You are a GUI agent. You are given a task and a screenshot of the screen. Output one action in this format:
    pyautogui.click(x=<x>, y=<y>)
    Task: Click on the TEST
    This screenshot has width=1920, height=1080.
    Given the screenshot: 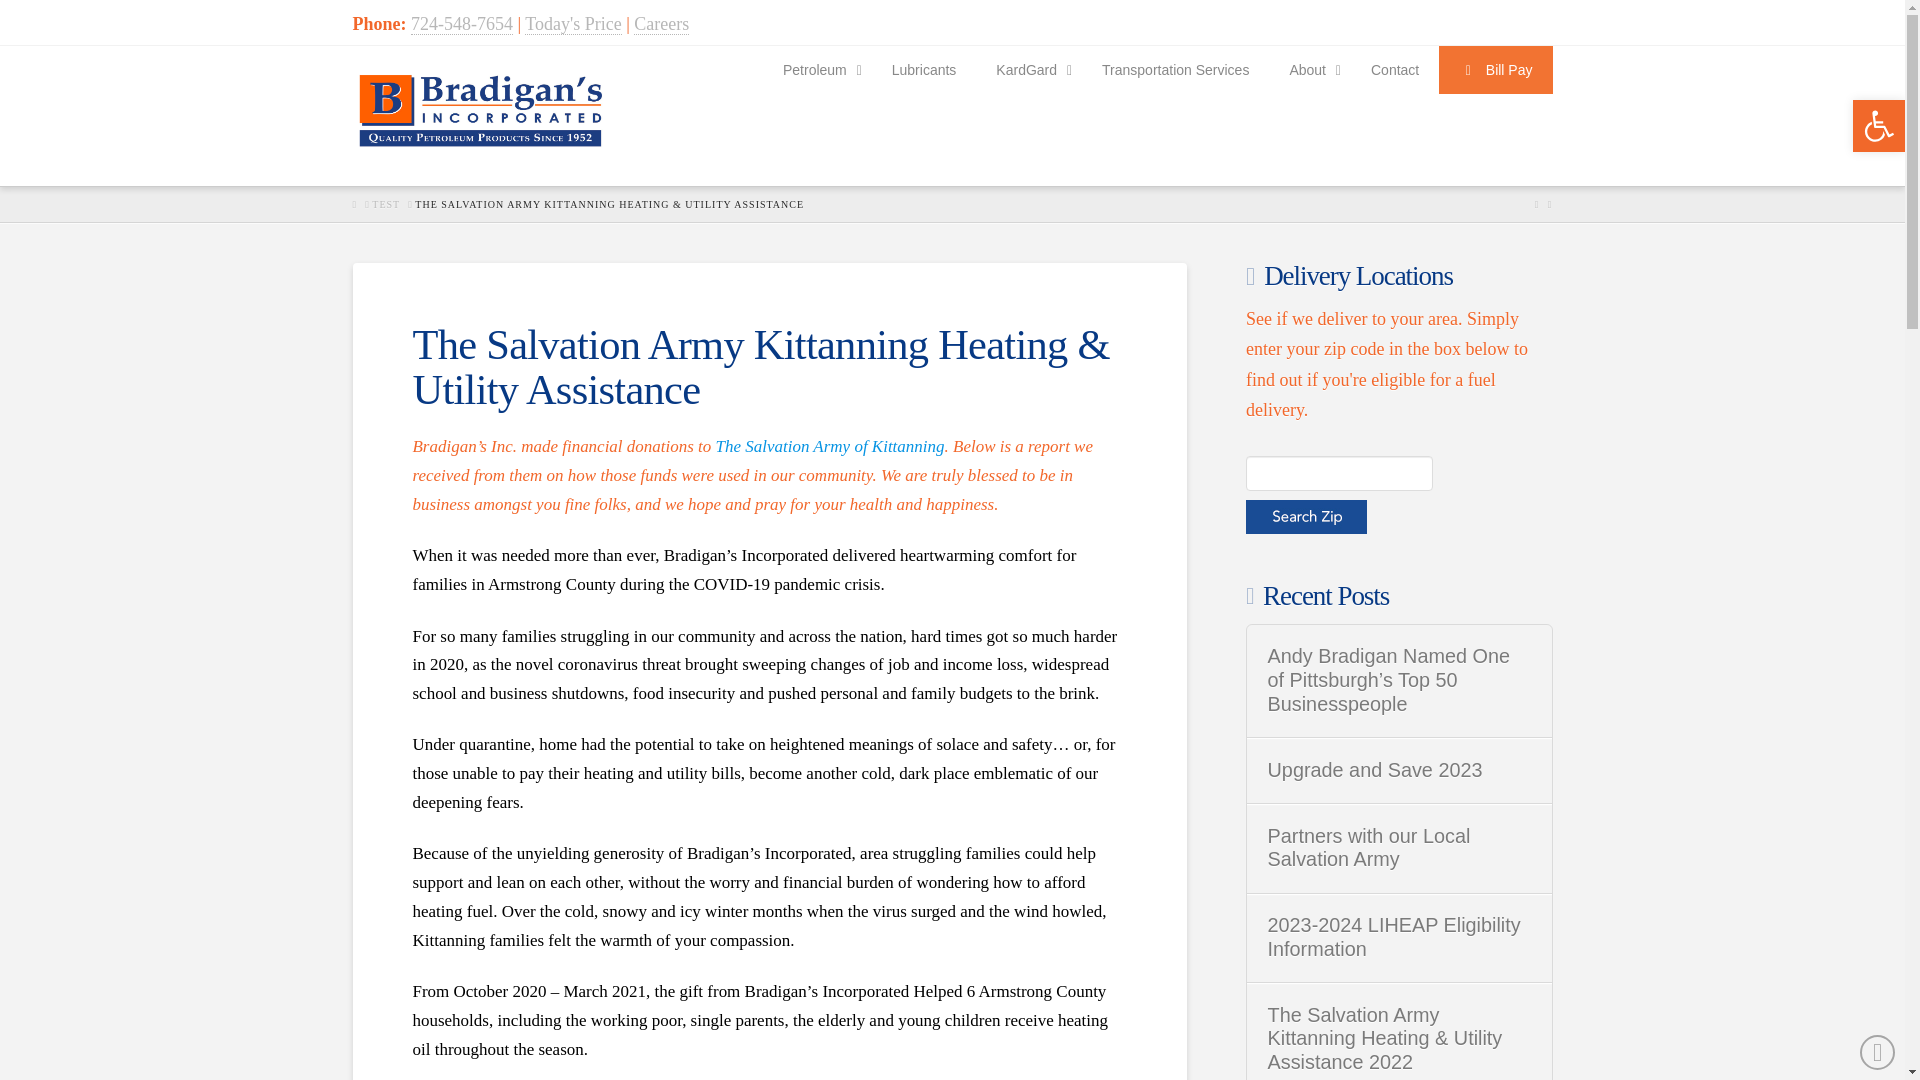 What is the action you would take?
    pyautogui.click(x=386, y=204)
    